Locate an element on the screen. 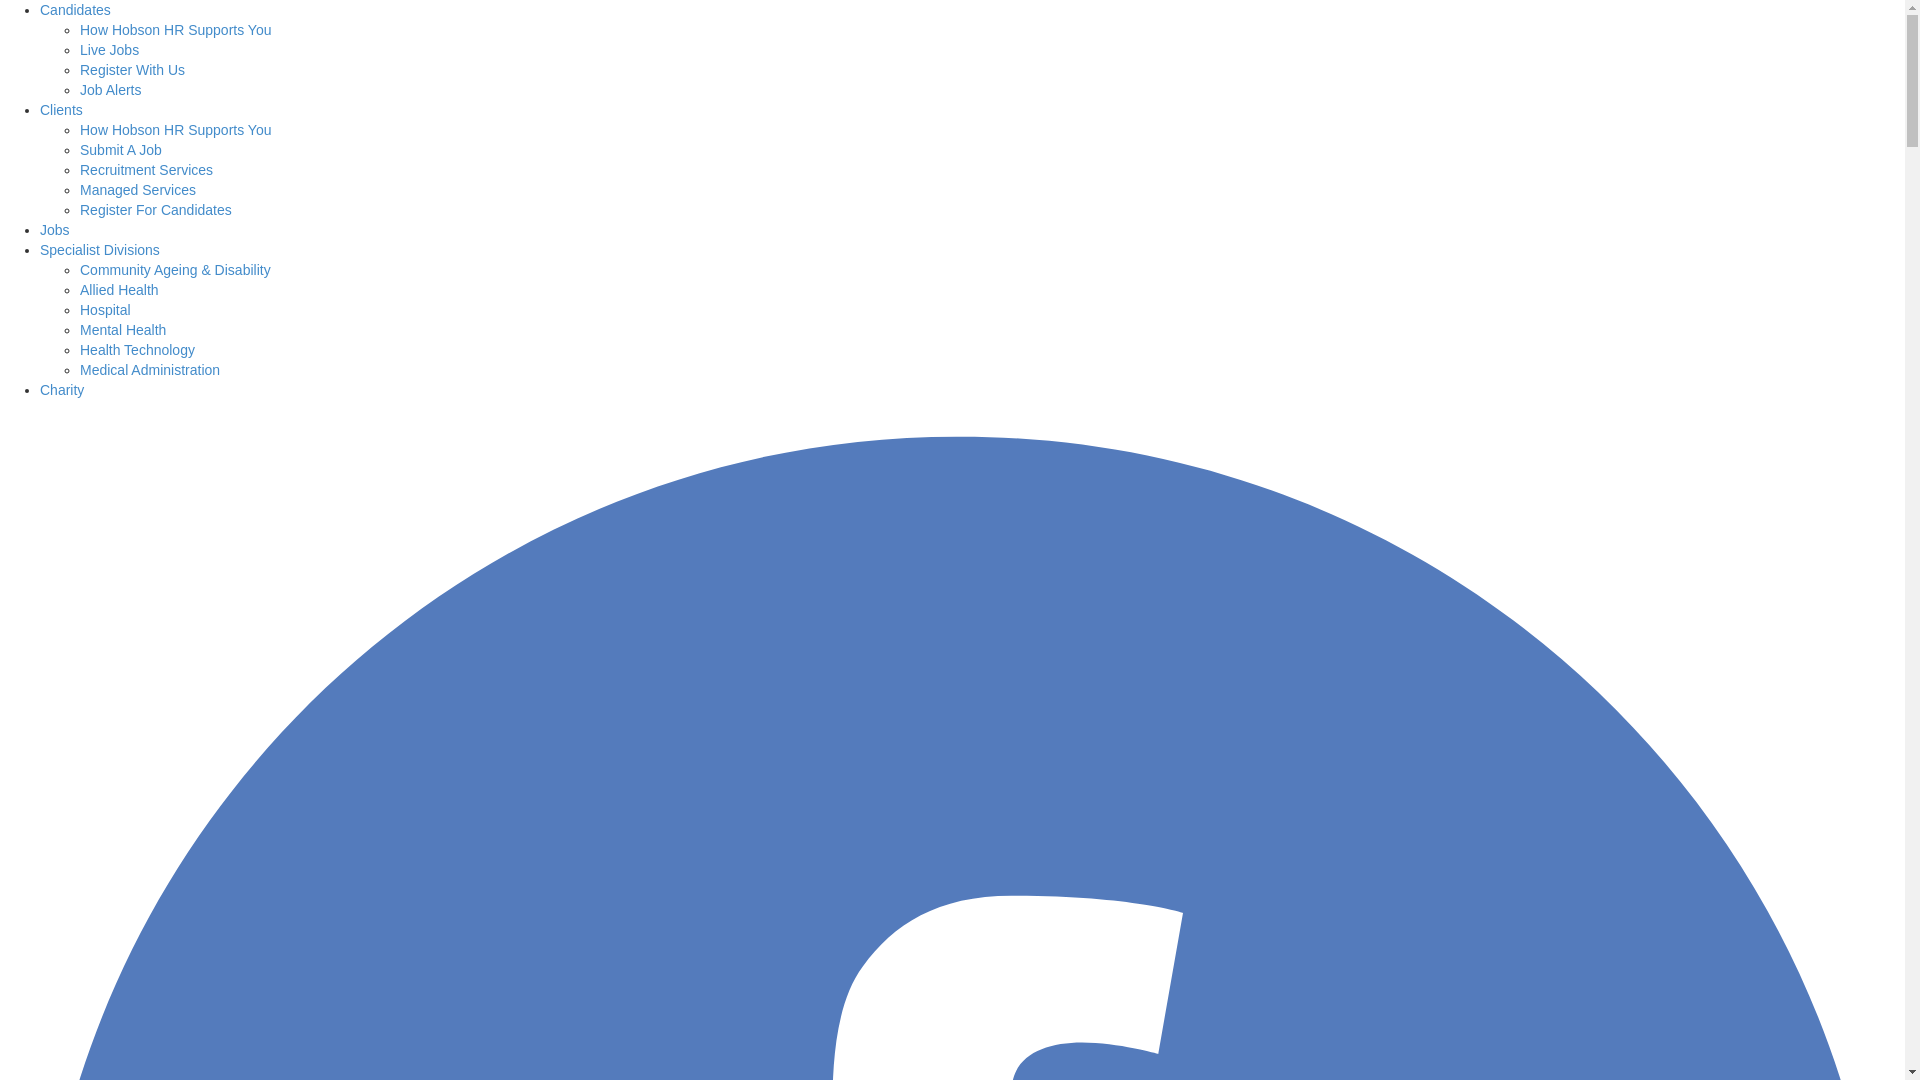 This screenshot has height=1080, width=1920. Submit A Job is located at coordinates (121, 150).